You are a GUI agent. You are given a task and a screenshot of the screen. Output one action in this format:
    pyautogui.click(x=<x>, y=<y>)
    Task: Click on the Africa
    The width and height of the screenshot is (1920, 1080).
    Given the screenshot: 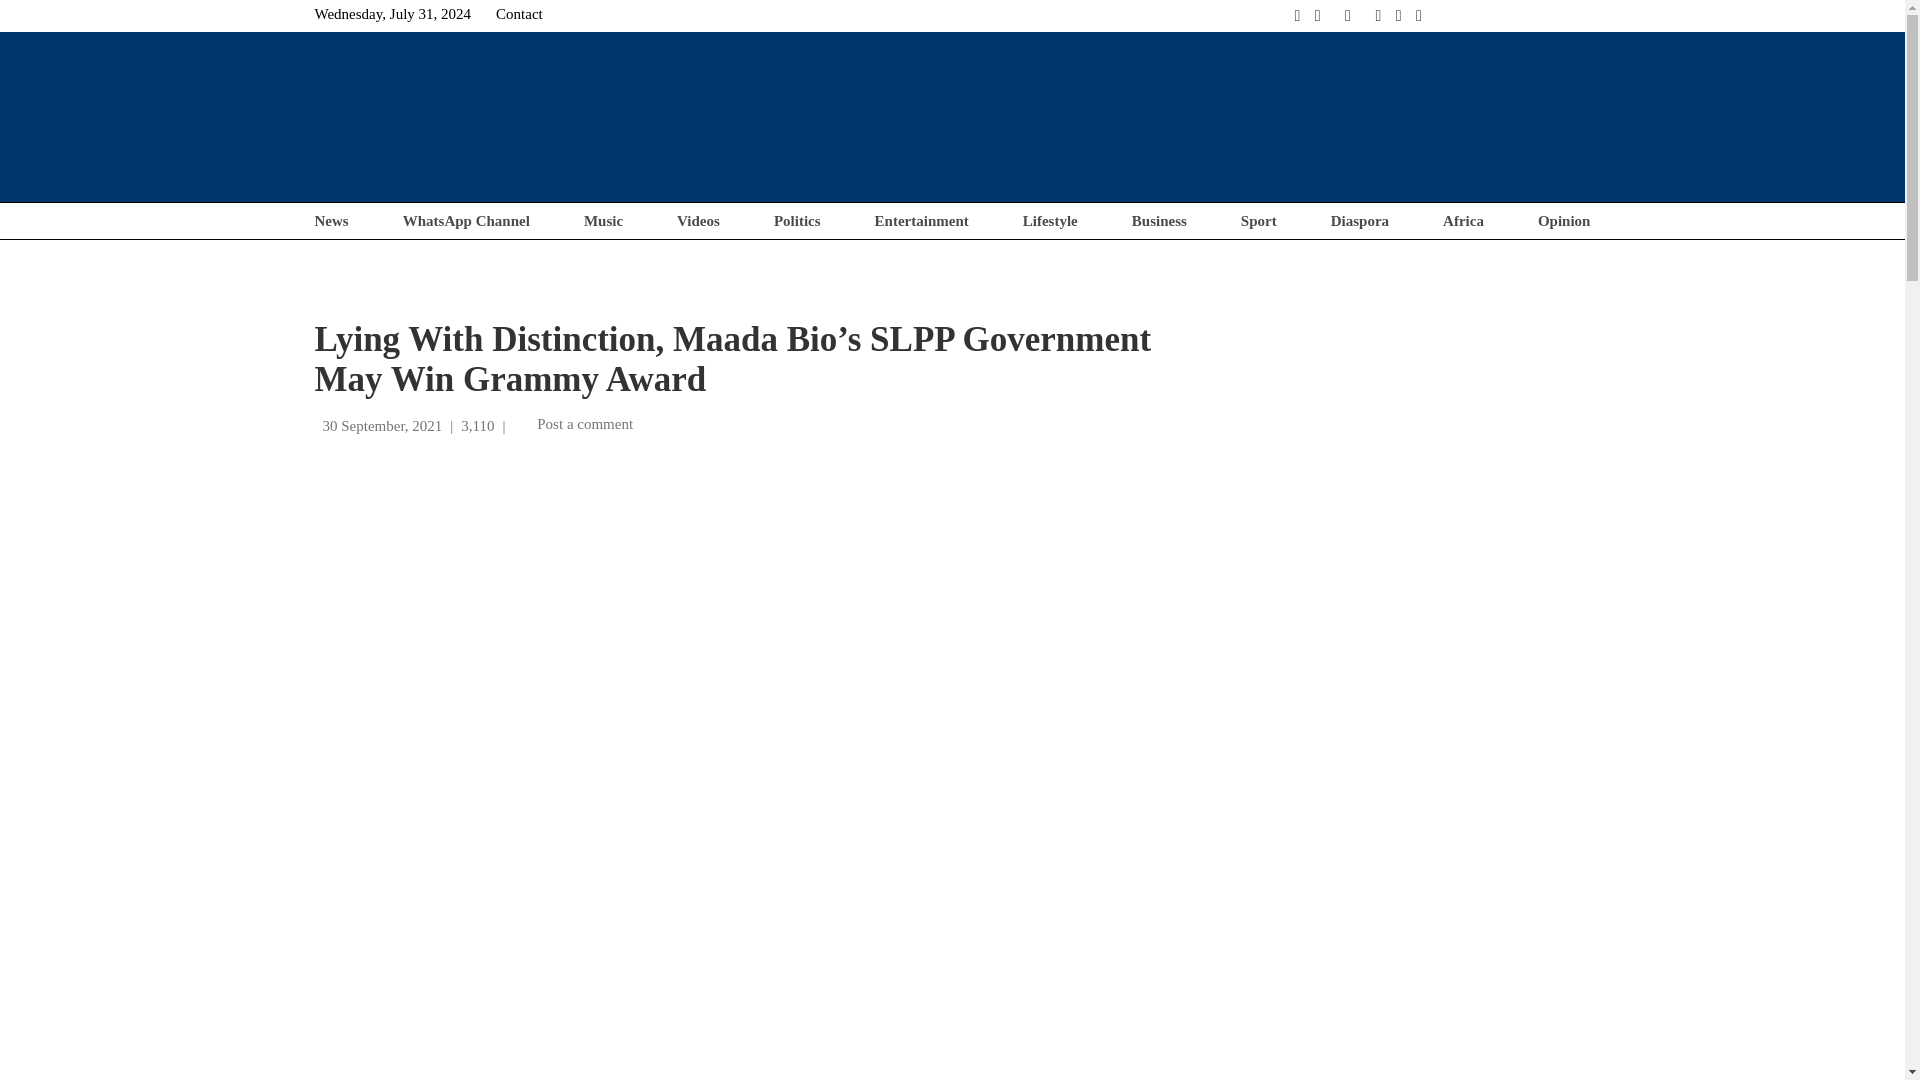 What is the action you would take?
    pyautogui.click(x=1464, y=220)
    